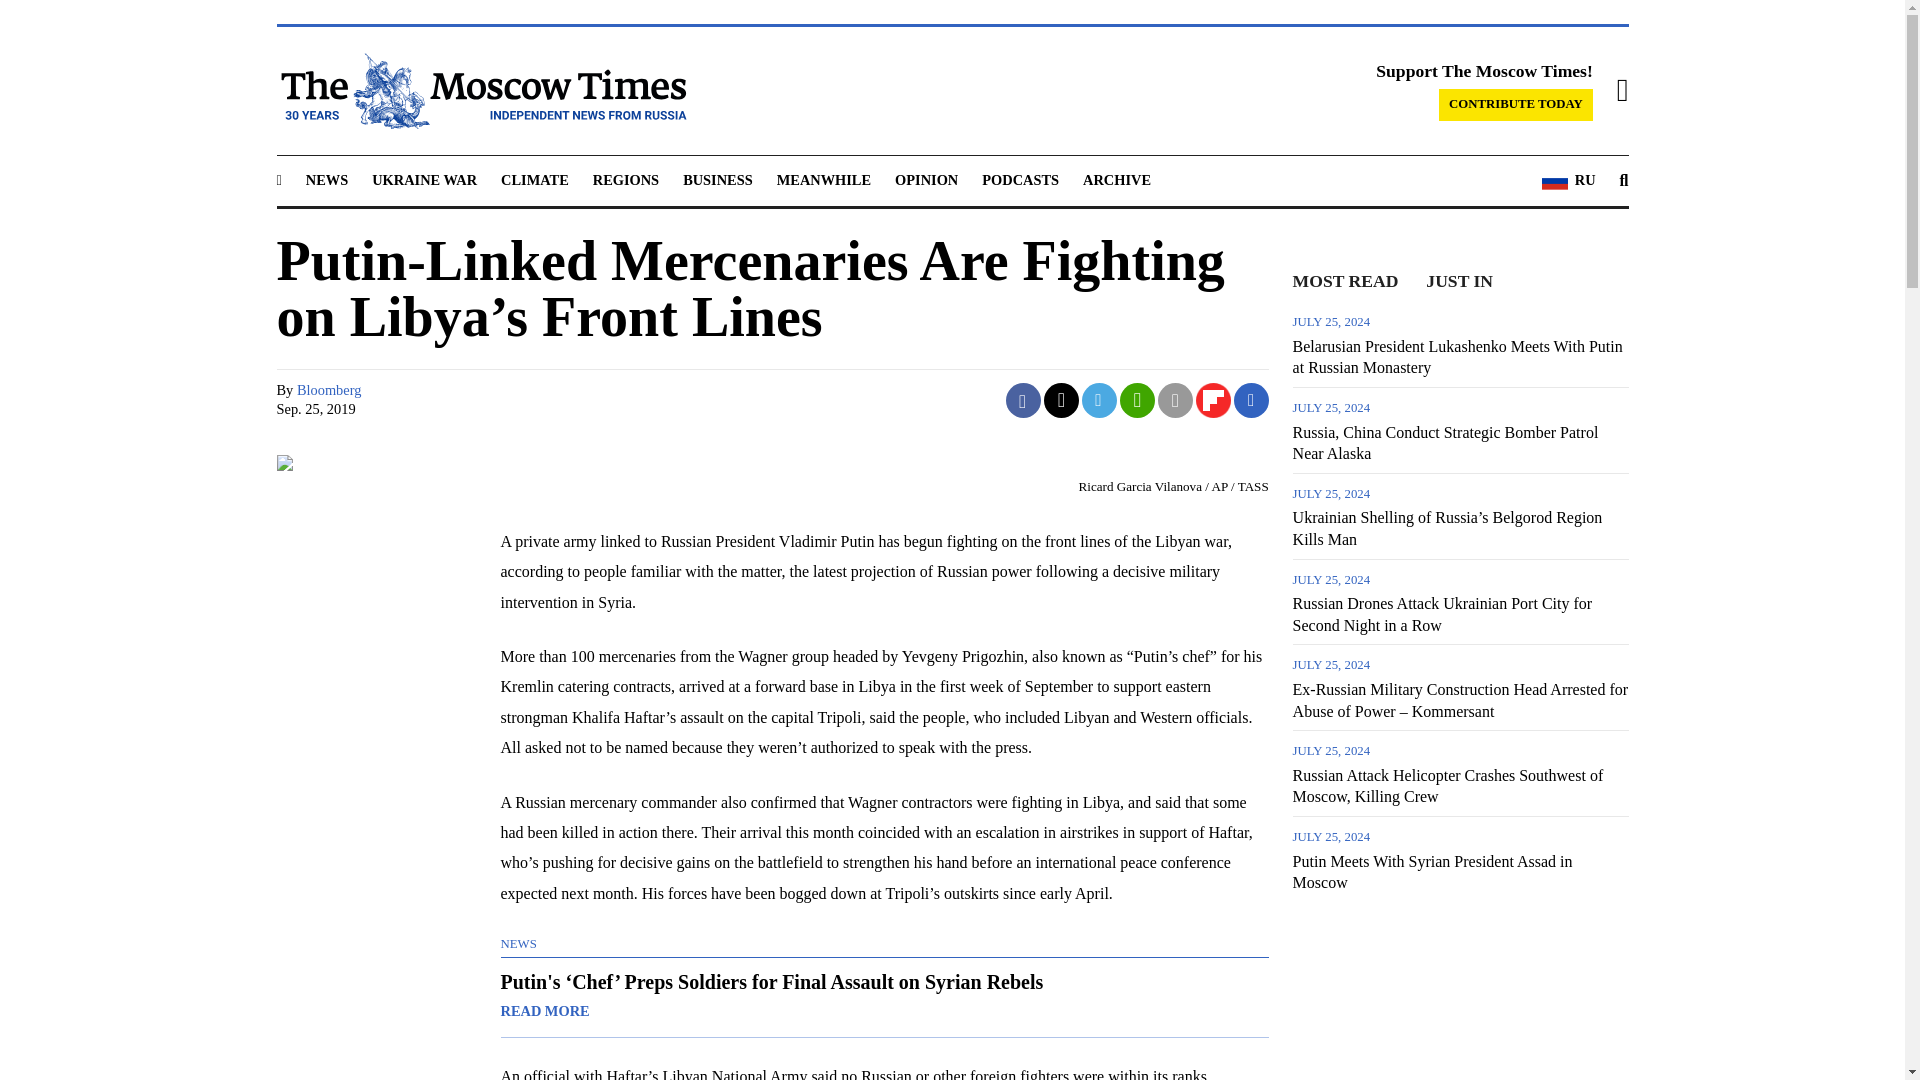 This screenshot has width=1920, height=1080. I want to click on BUSINESS, so click(718, 179).